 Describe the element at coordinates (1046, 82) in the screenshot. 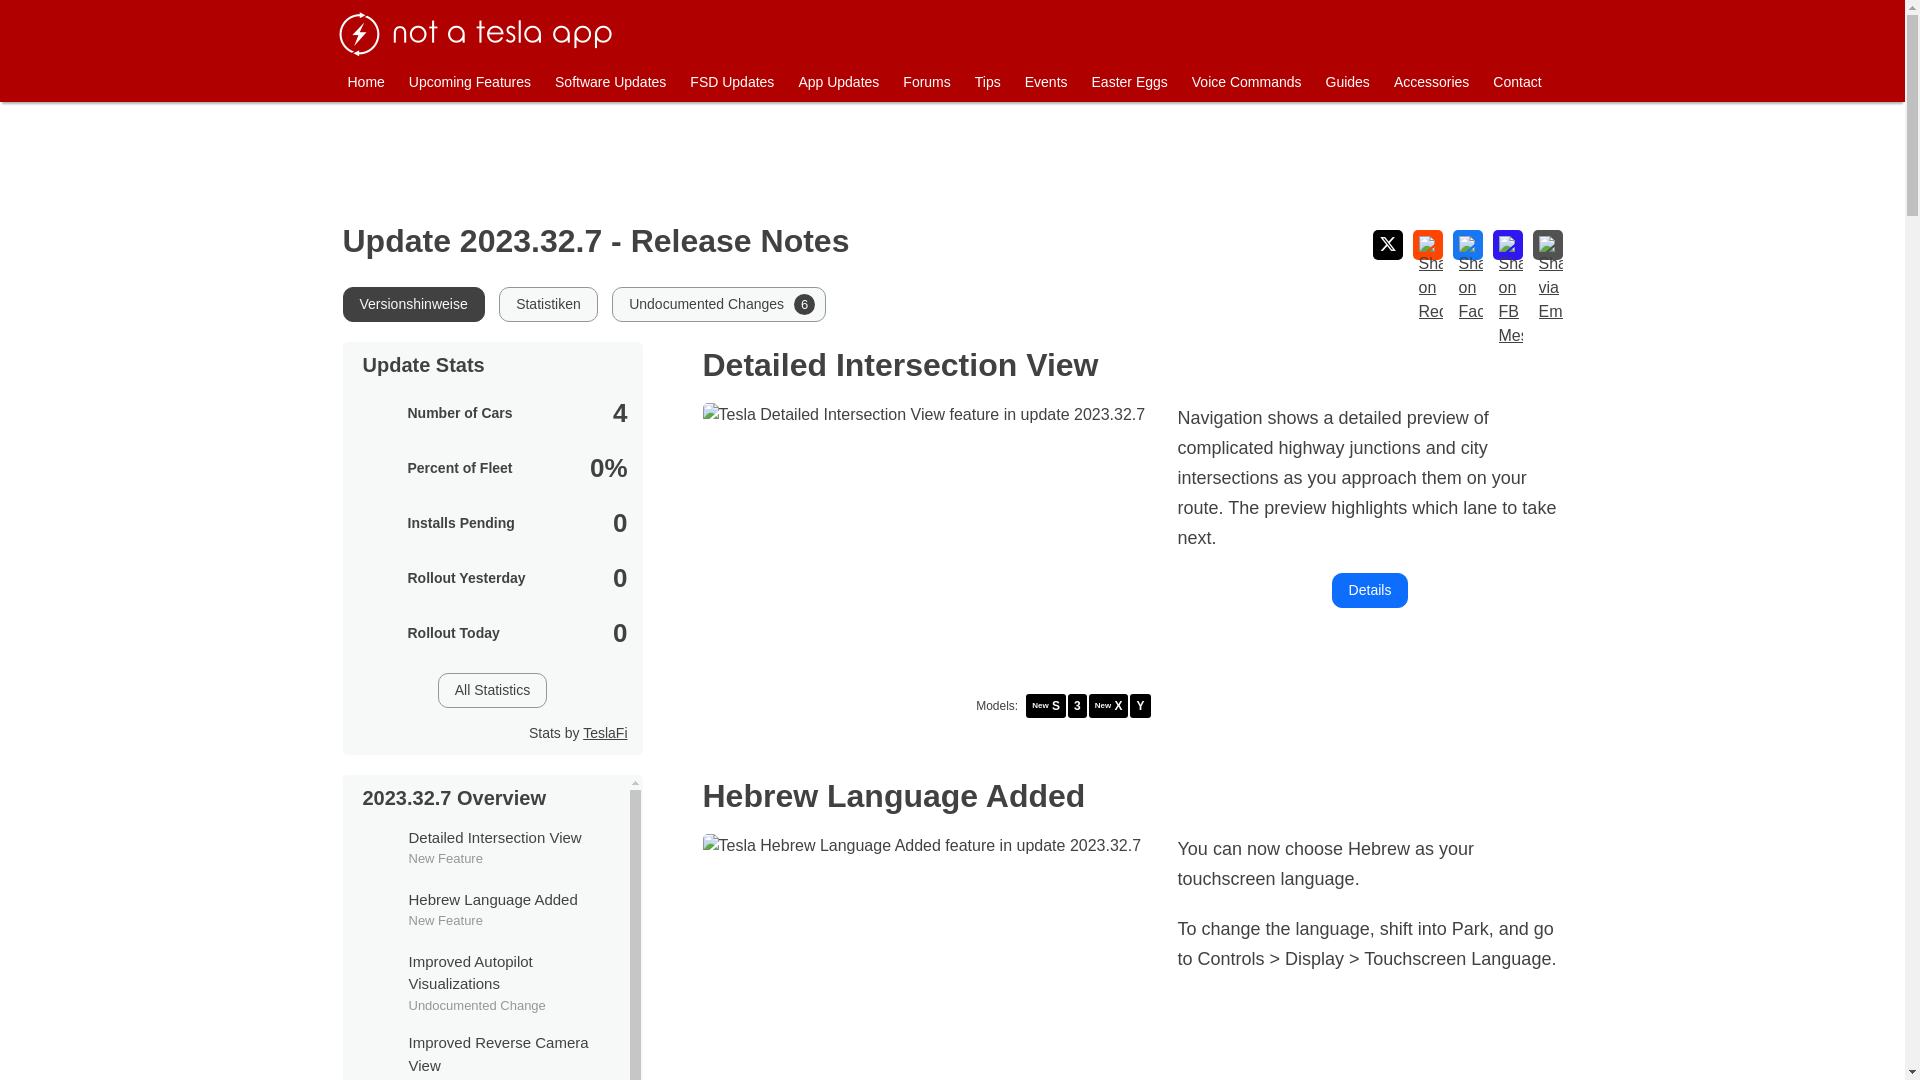

I see `Events` at that location.